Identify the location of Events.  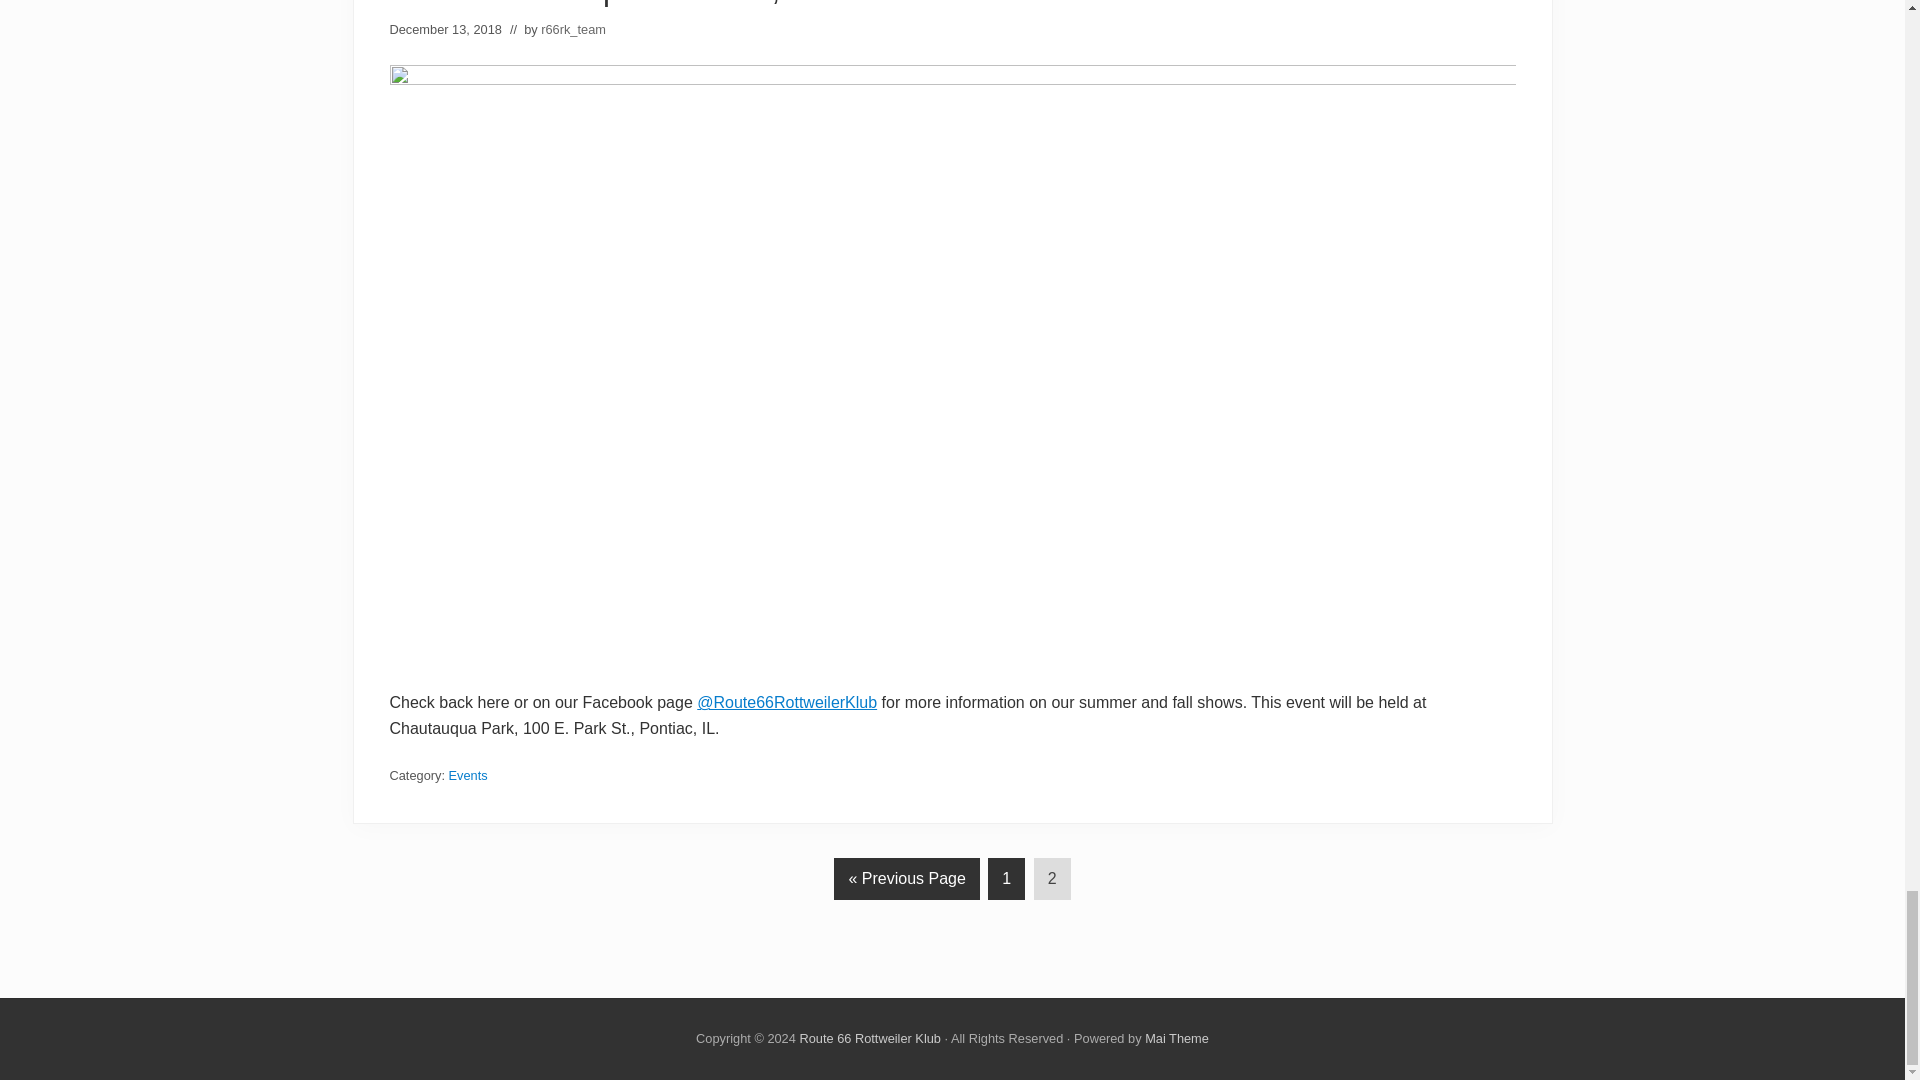
(468, 775).